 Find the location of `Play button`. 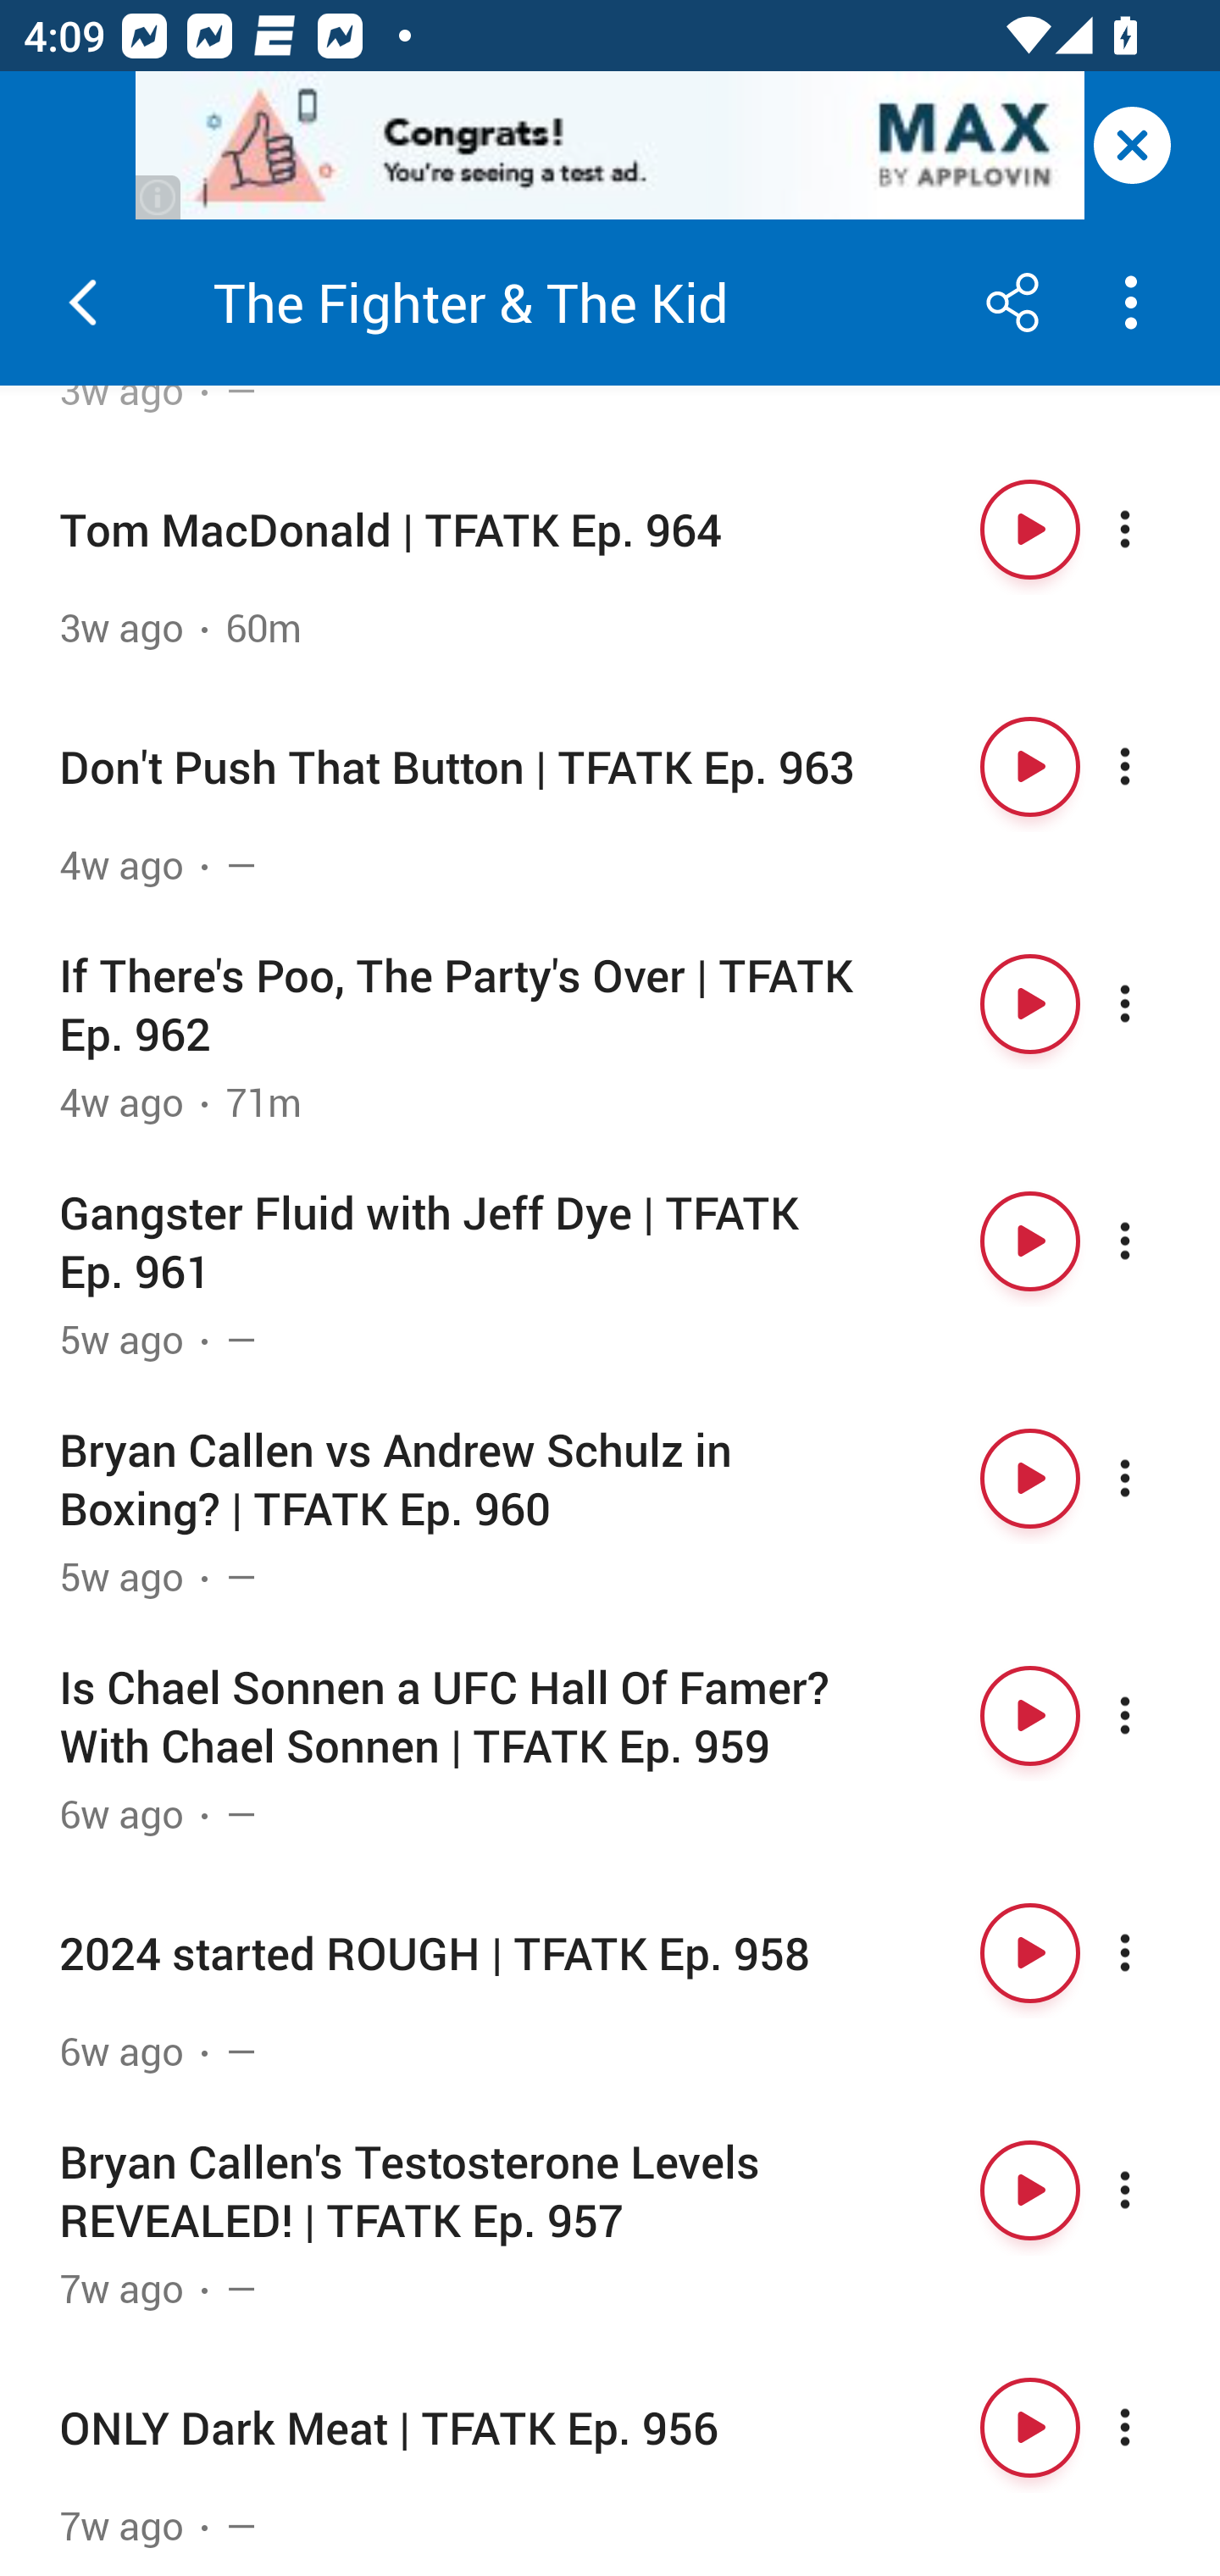

Play button is located at coordinates (1030, 2191).